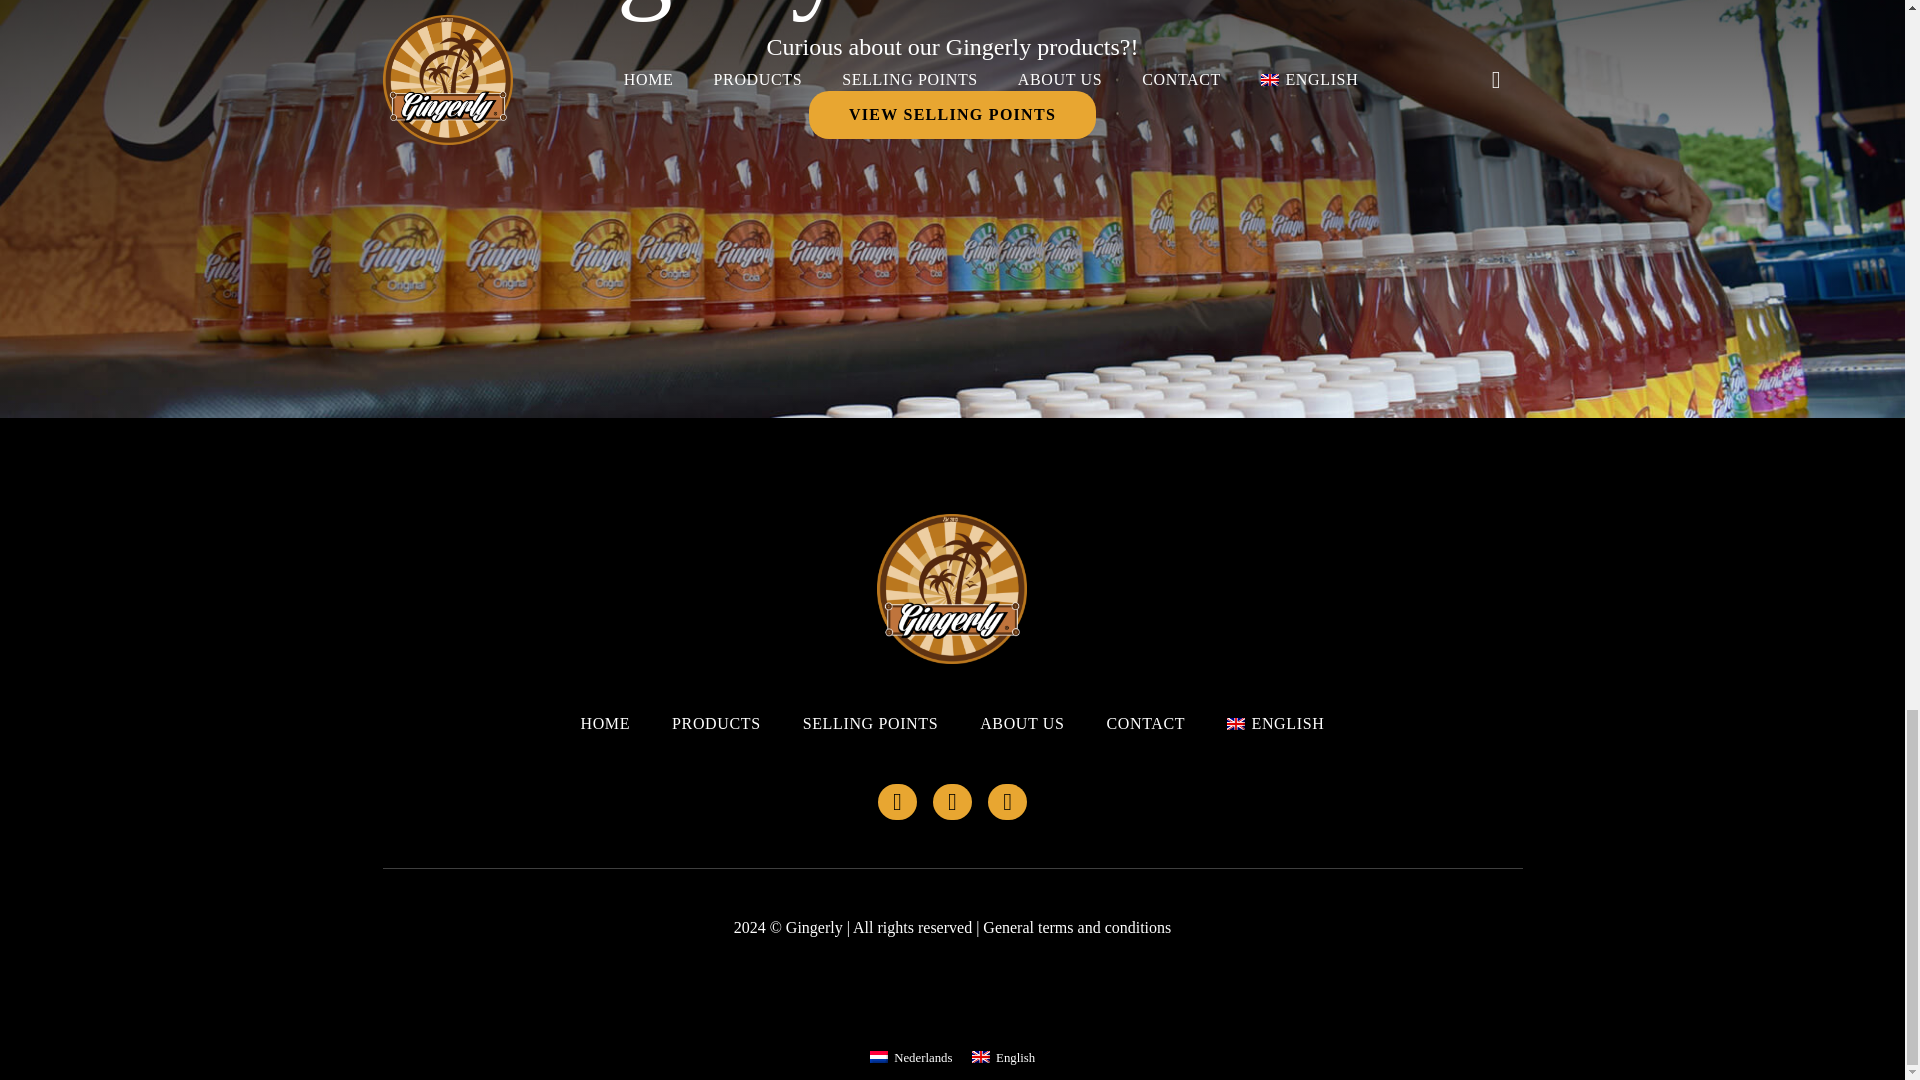 The height and width of the screenshot is (1080, 1920). I want to click on HOME, so click(604, 723).